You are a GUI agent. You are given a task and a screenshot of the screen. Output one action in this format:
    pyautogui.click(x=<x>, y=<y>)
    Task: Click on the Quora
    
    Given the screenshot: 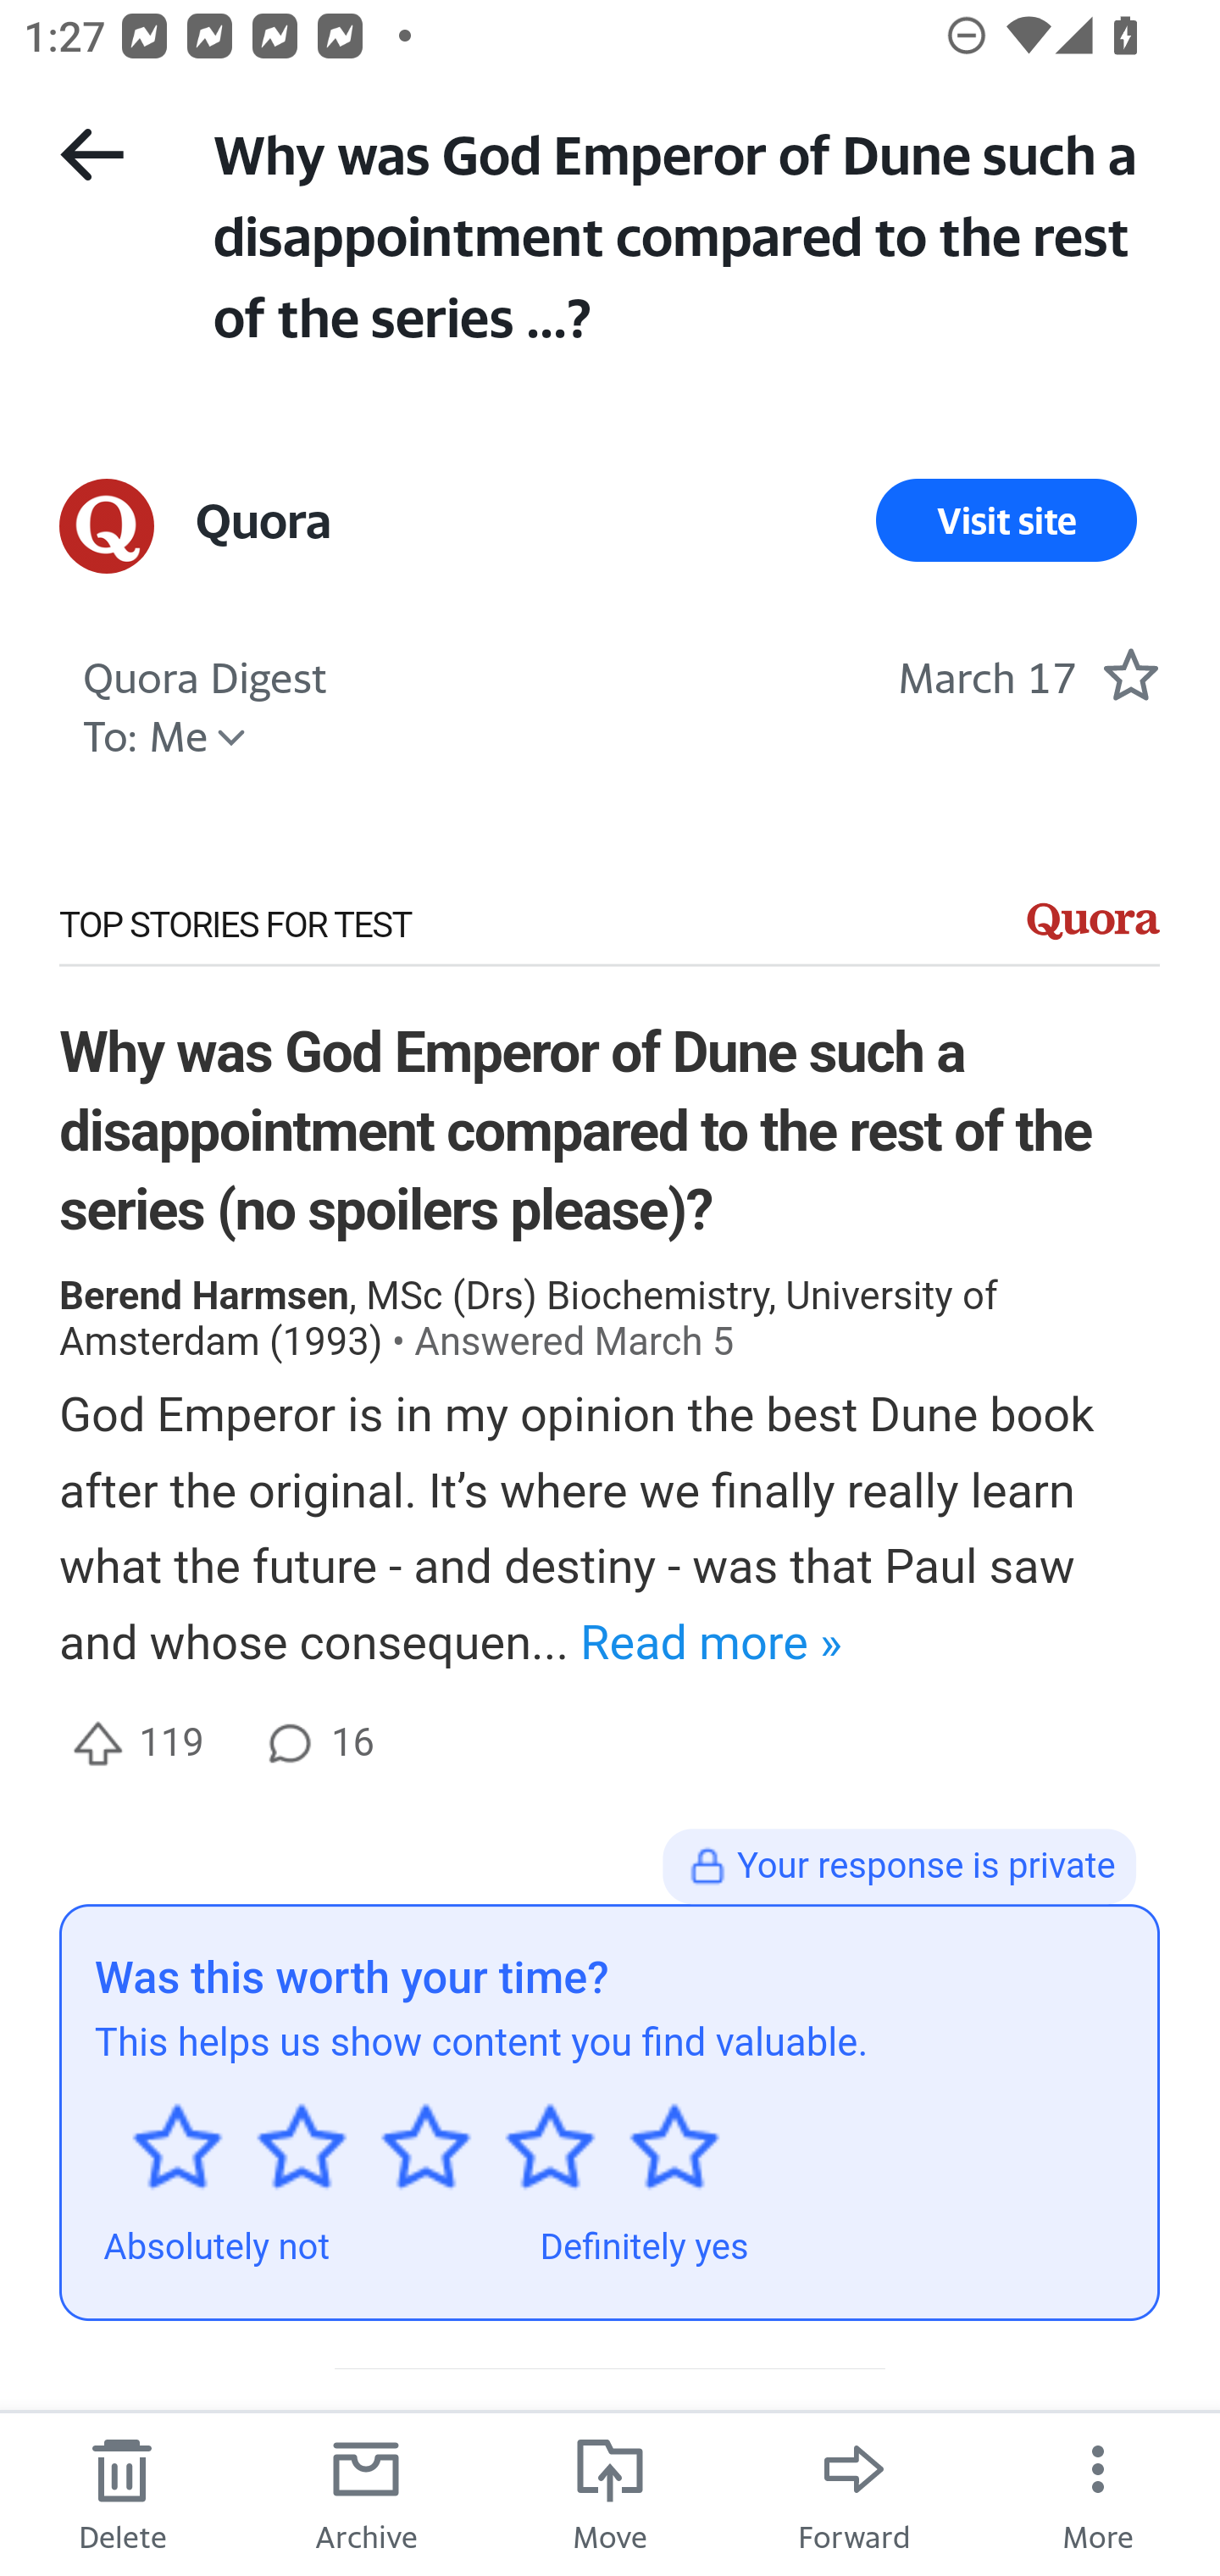 What is the action you would take?
    pyautogui.click(x=1093, y=922)
    